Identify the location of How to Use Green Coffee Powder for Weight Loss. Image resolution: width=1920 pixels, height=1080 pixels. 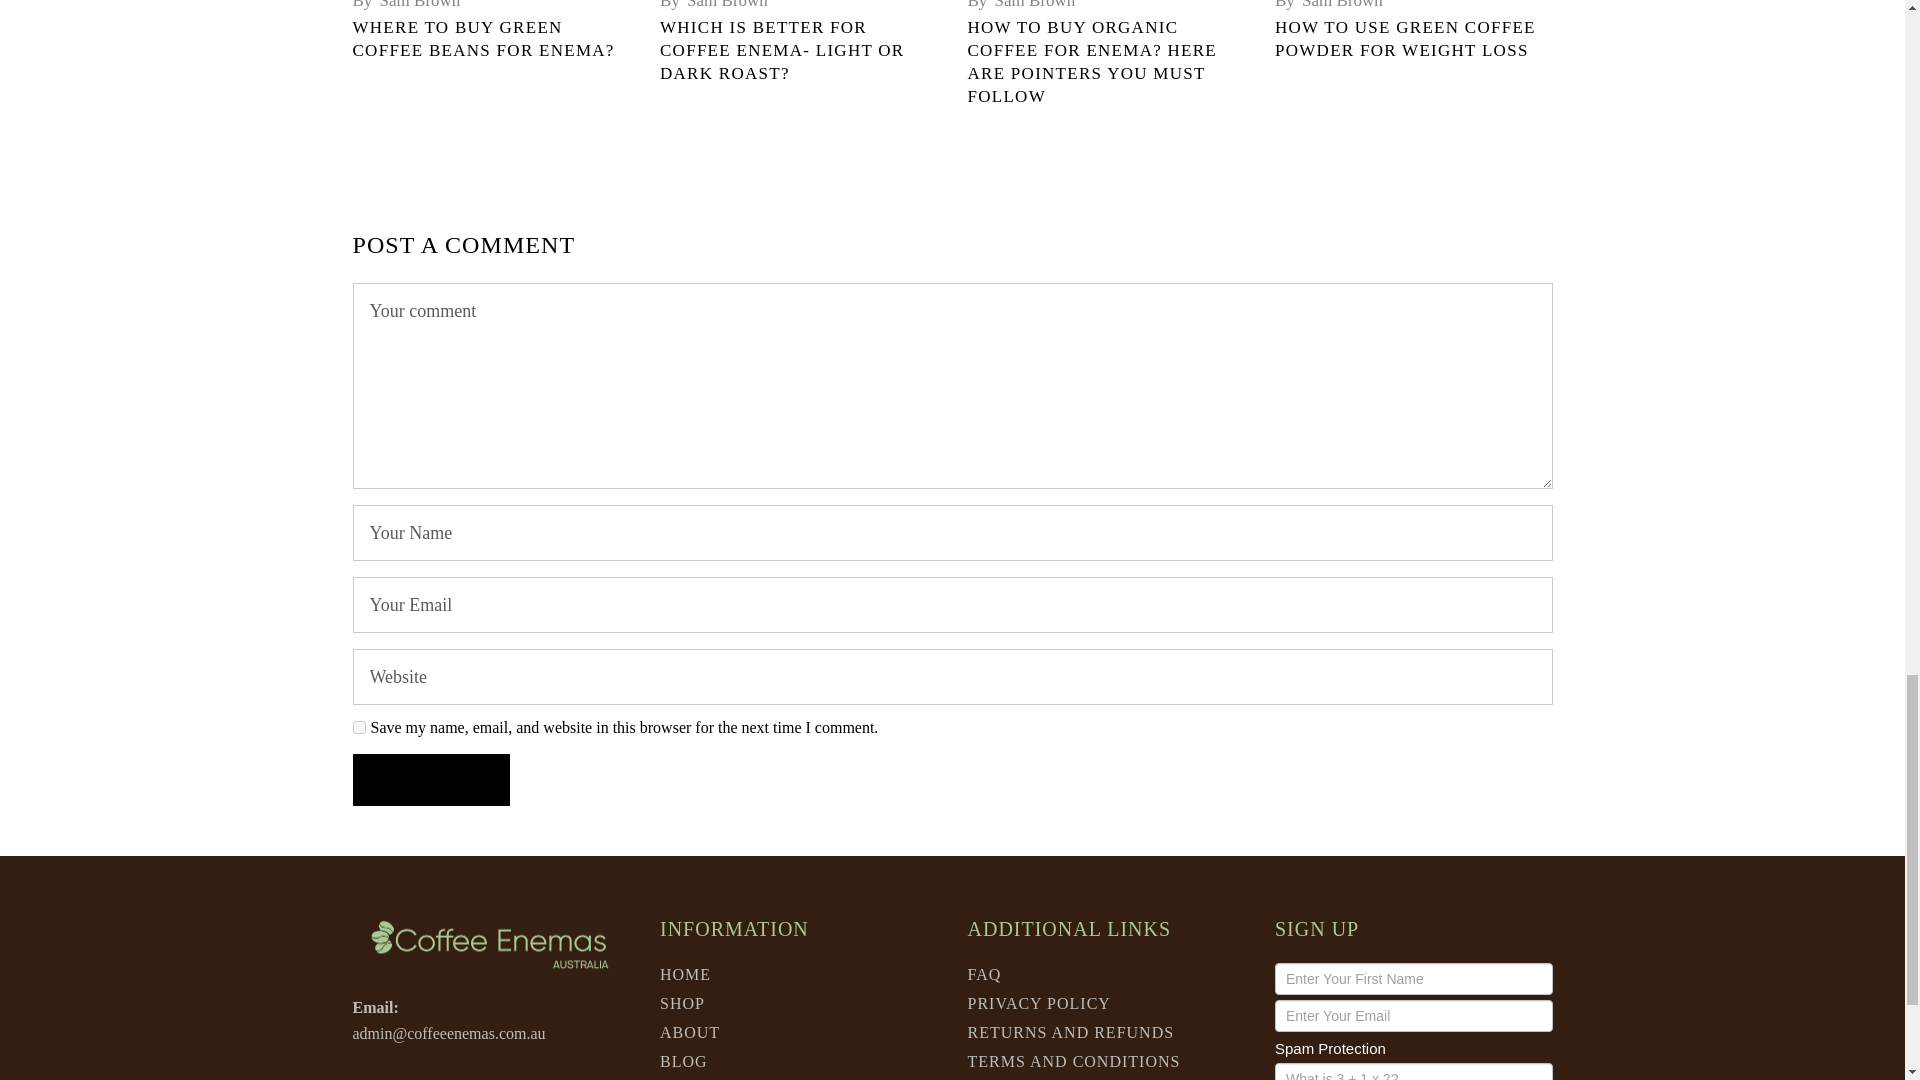
(1405, 39).